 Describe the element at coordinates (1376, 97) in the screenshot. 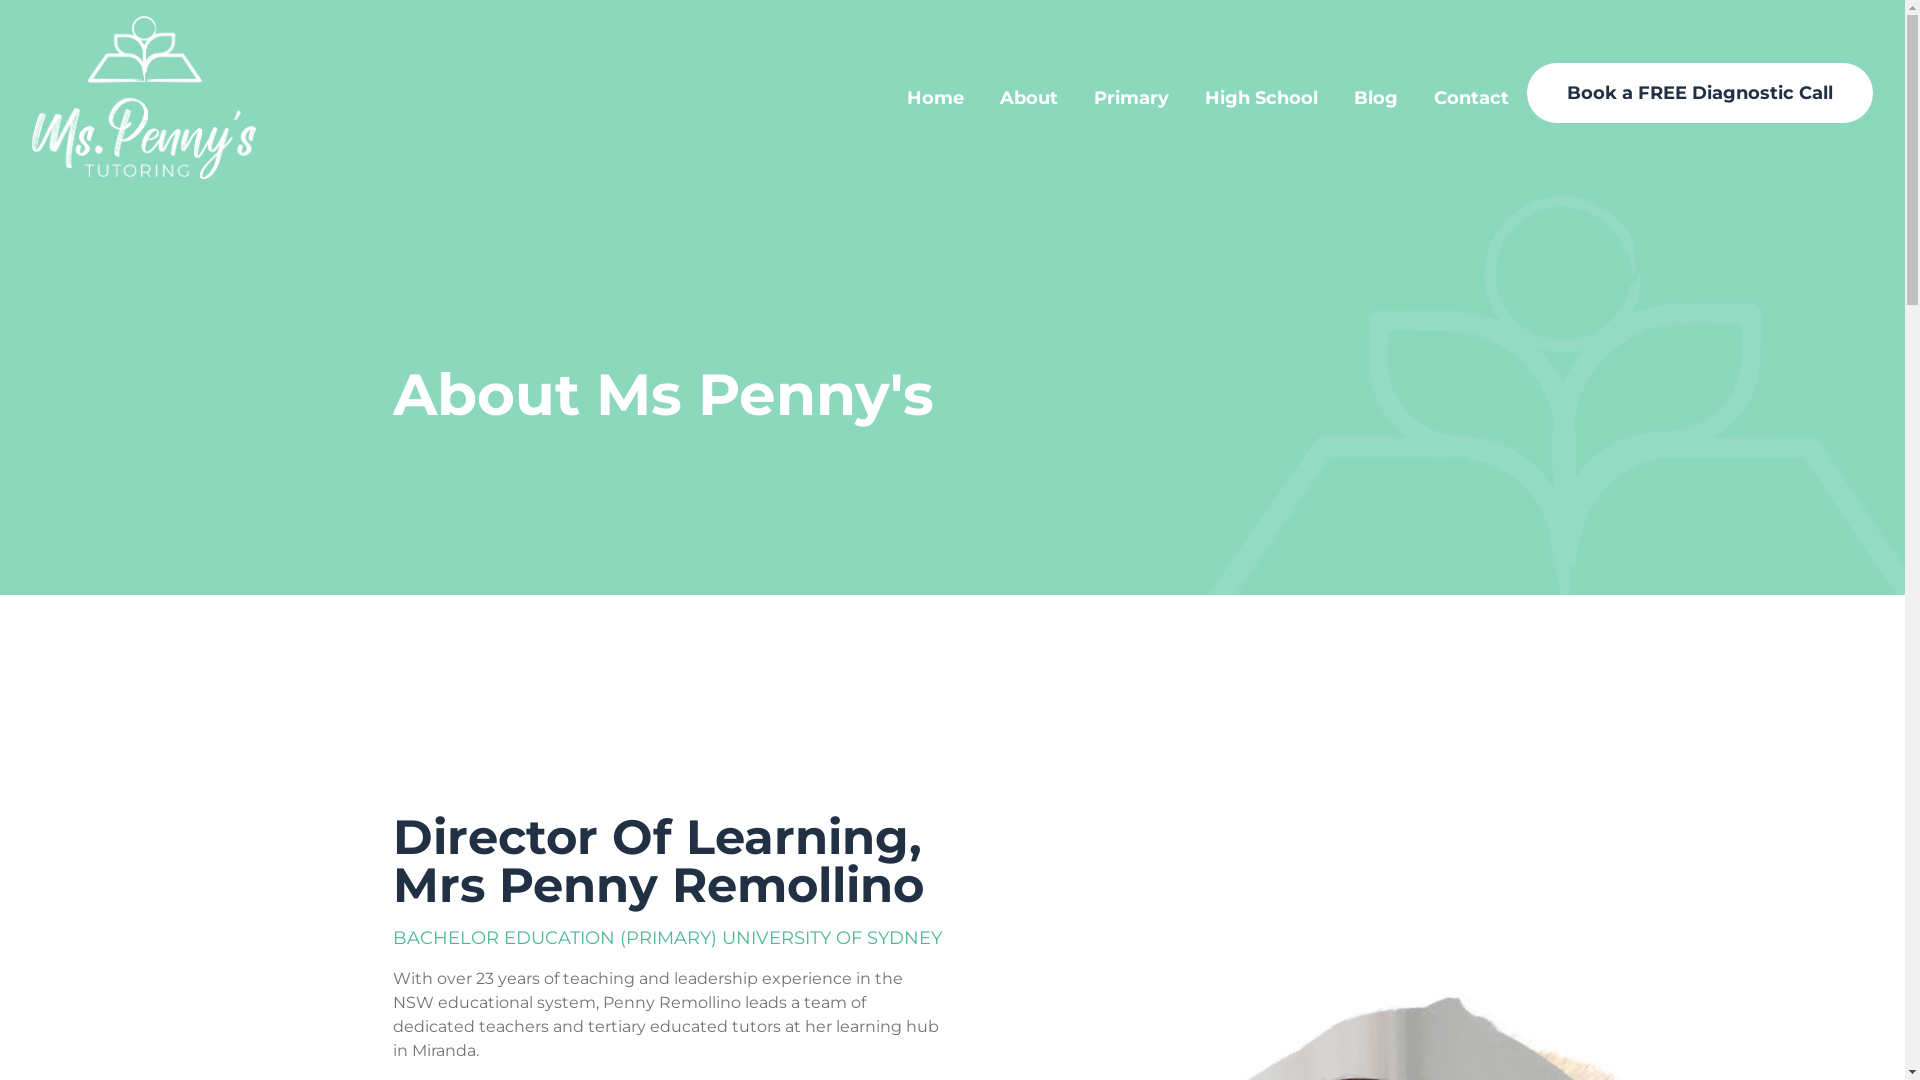

I see `Blog` at that location.